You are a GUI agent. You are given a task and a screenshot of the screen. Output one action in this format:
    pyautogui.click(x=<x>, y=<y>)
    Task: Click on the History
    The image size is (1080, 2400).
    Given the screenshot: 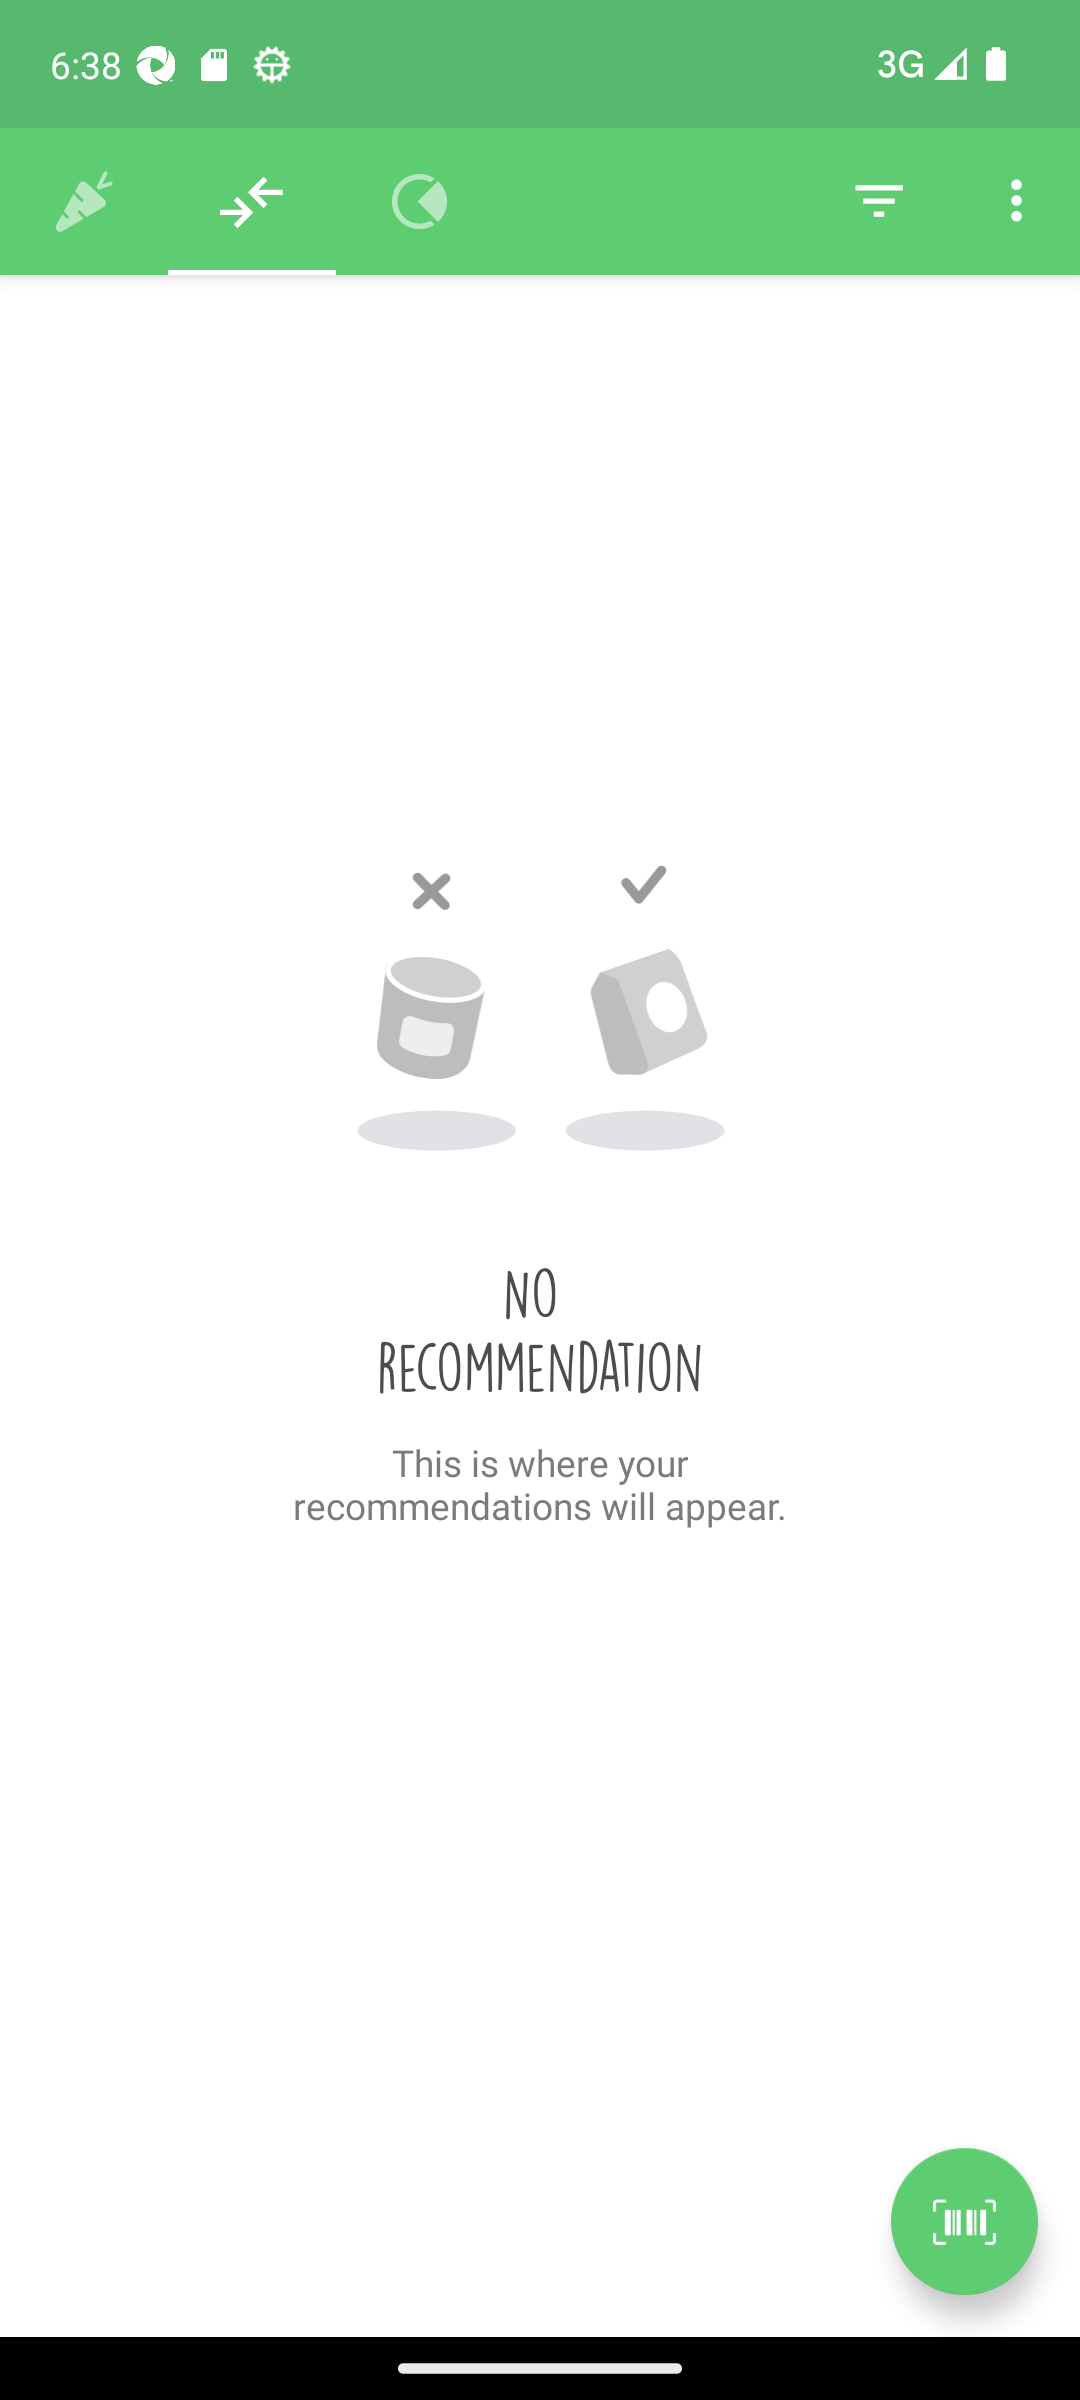 What is the action you would take?
    pyautogui.click(x=84, y=202)
    